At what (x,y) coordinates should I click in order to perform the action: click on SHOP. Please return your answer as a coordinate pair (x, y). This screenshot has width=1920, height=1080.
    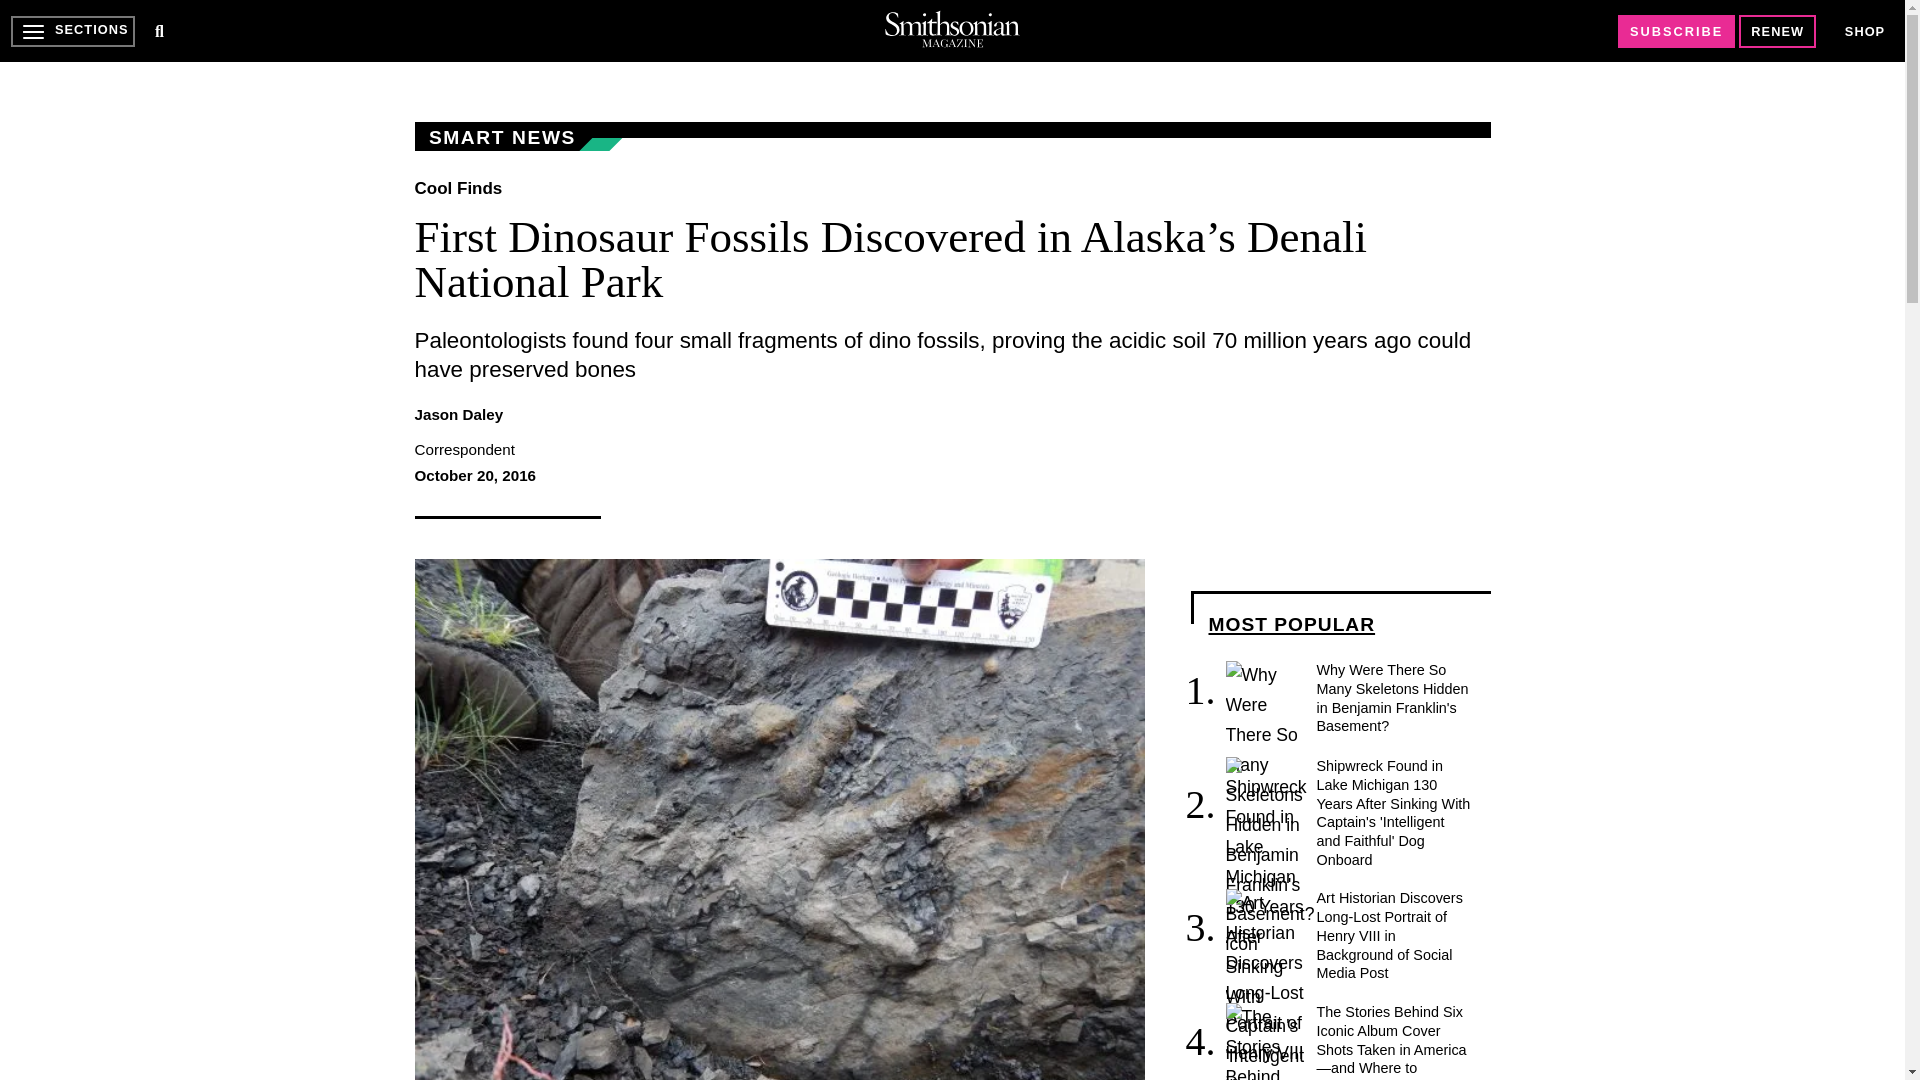
    Looking at the image, I should click on (1865, 30).